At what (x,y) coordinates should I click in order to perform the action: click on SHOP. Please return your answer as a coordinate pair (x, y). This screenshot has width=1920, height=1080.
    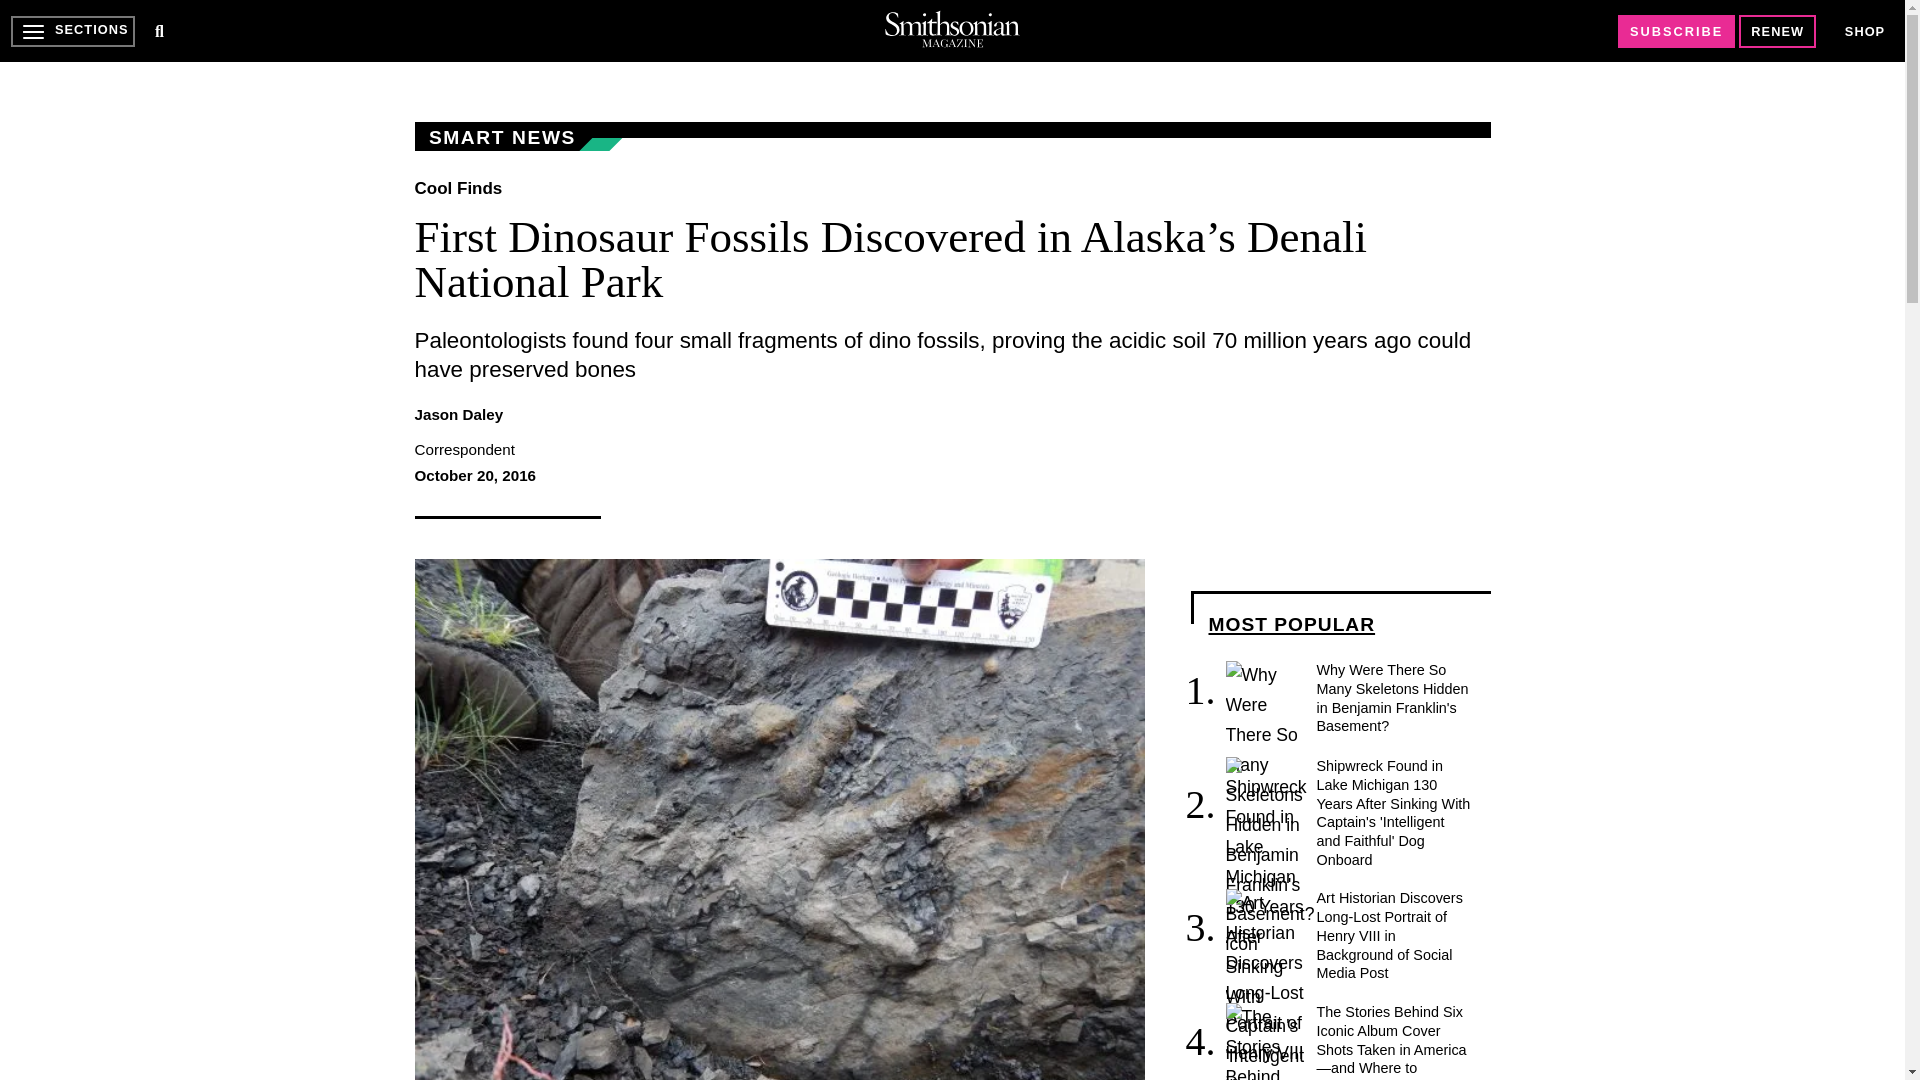
    Looking at the image, I should click on (1865, 30).